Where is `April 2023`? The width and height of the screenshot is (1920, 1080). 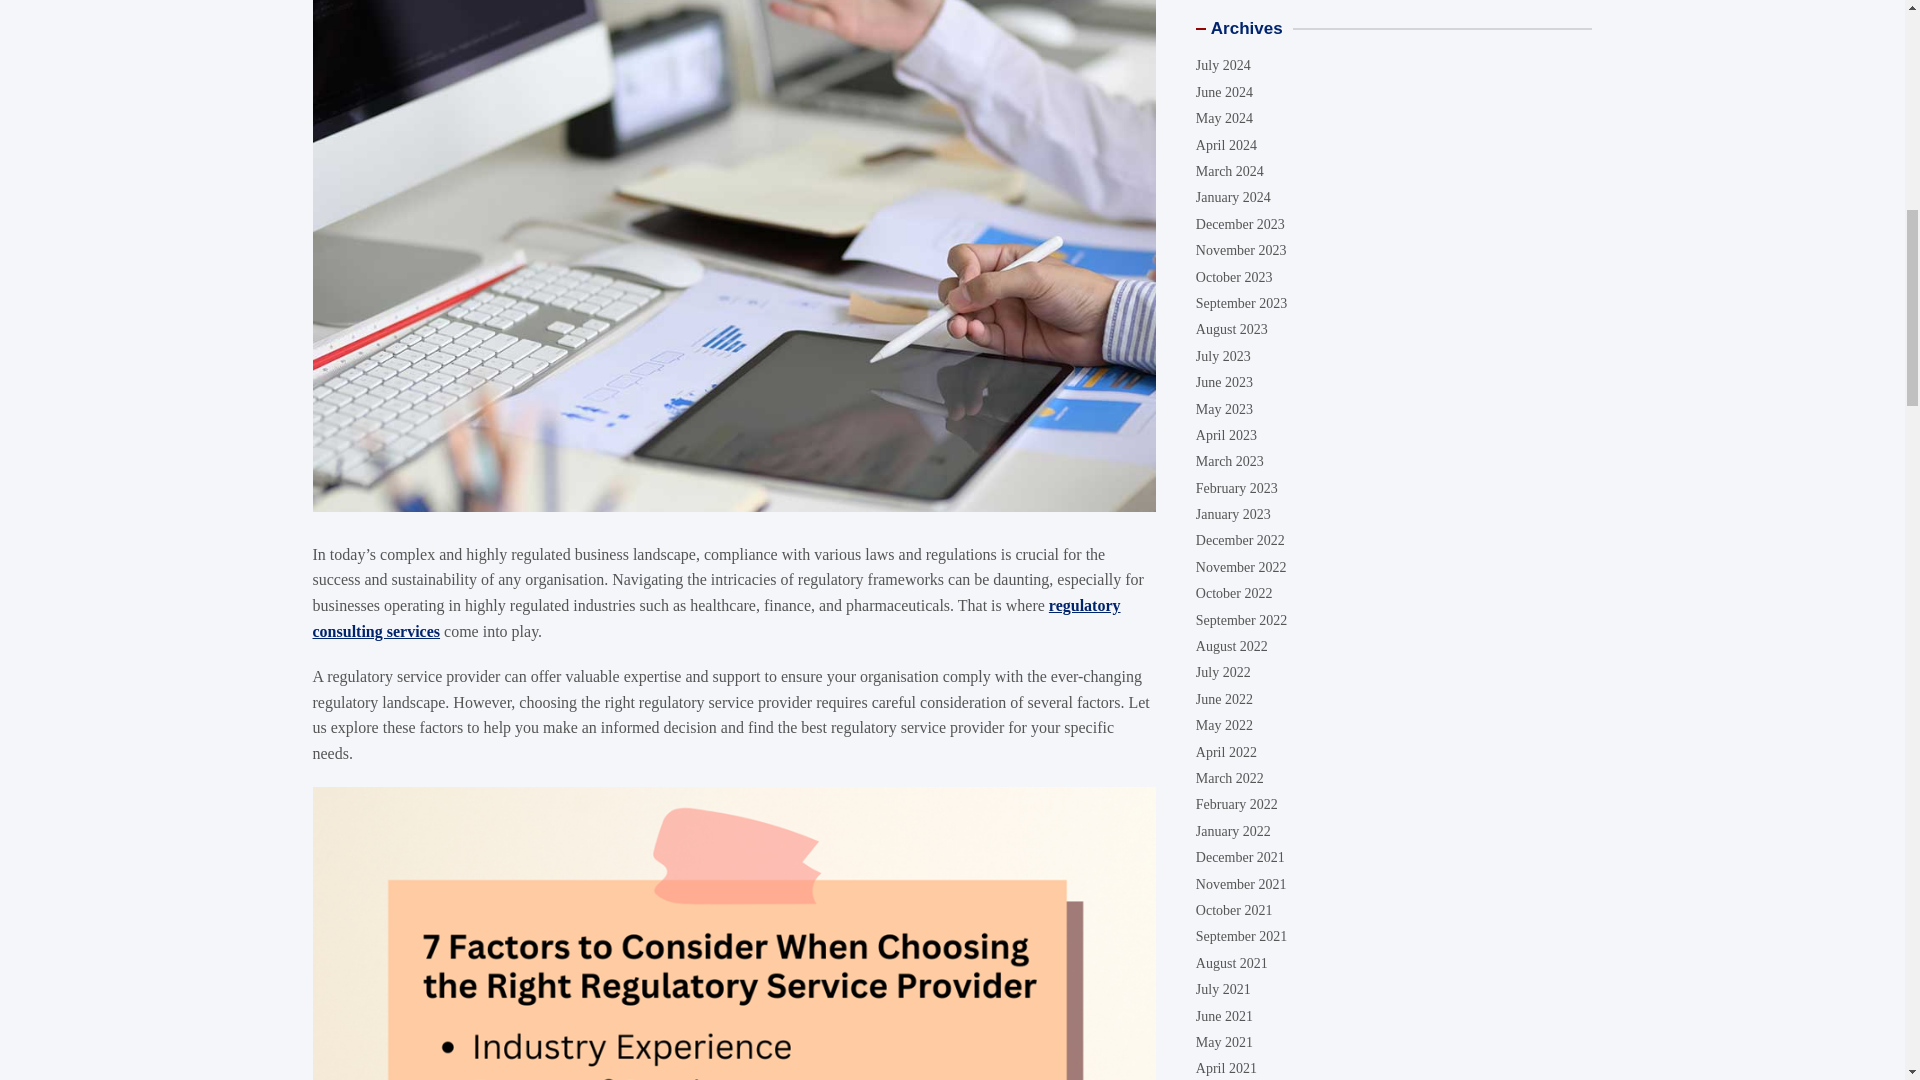 April 2023 is located at coordinates (1226, 434).